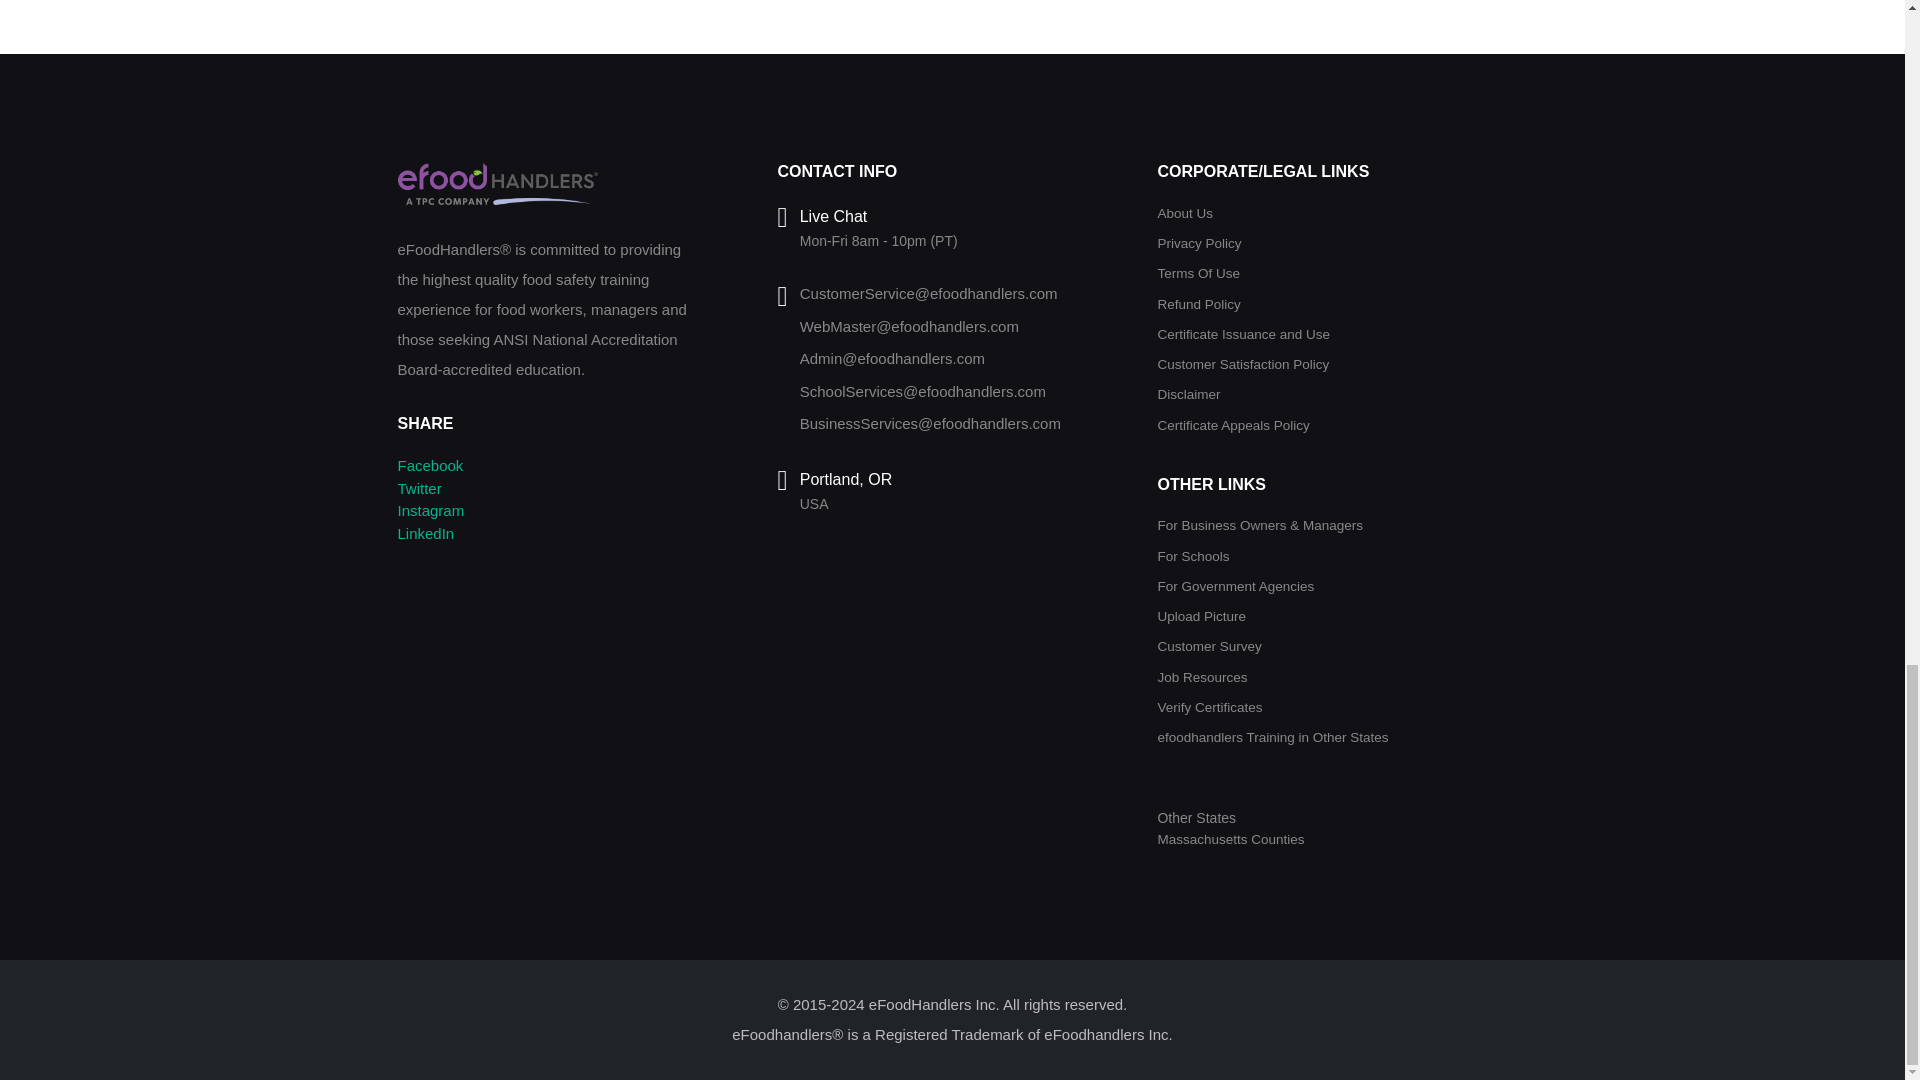 The height and width of the screenshot is (1080, 1920). Describe the element at coordinates (419, 488) in the screenshot. I see `Twitter` at that location.